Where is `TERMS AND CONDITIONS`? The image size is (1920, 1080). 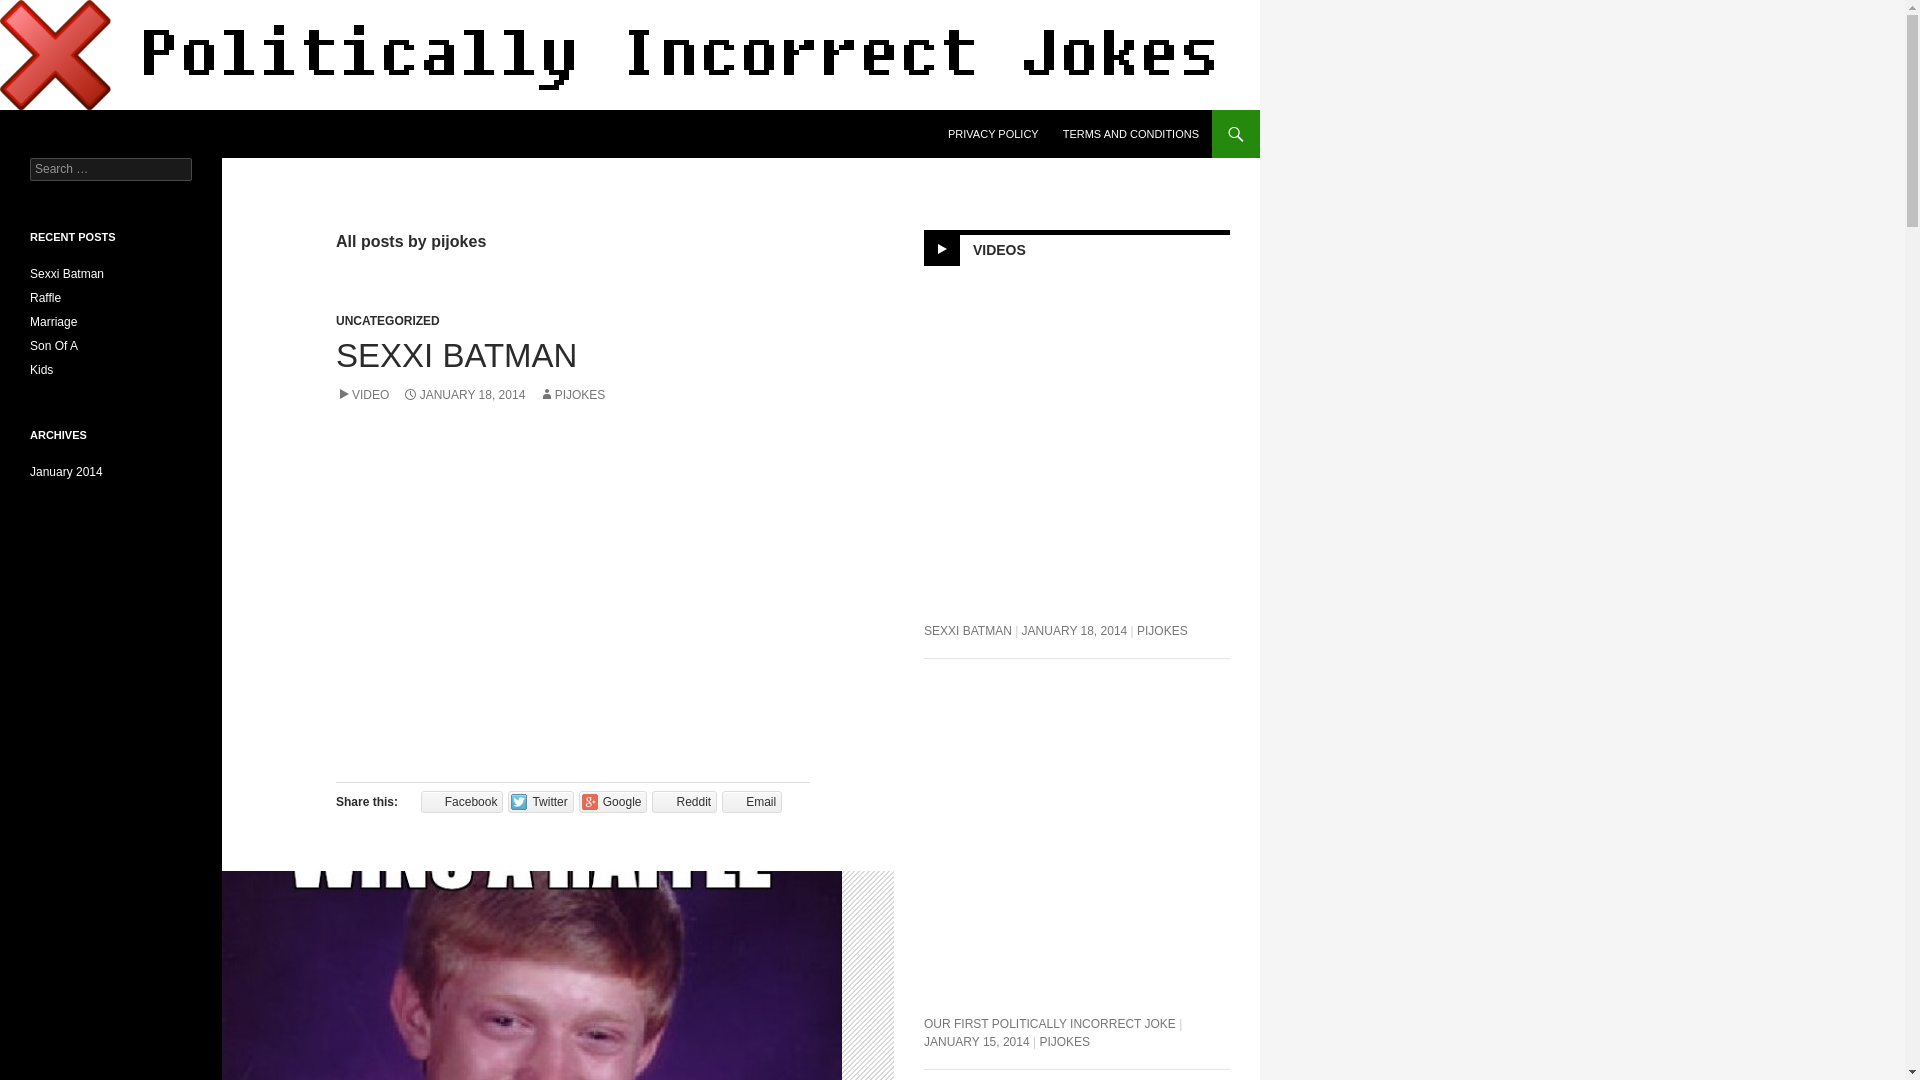 TERMS AND CONDITIONS is located at coordinates (1130, 134).